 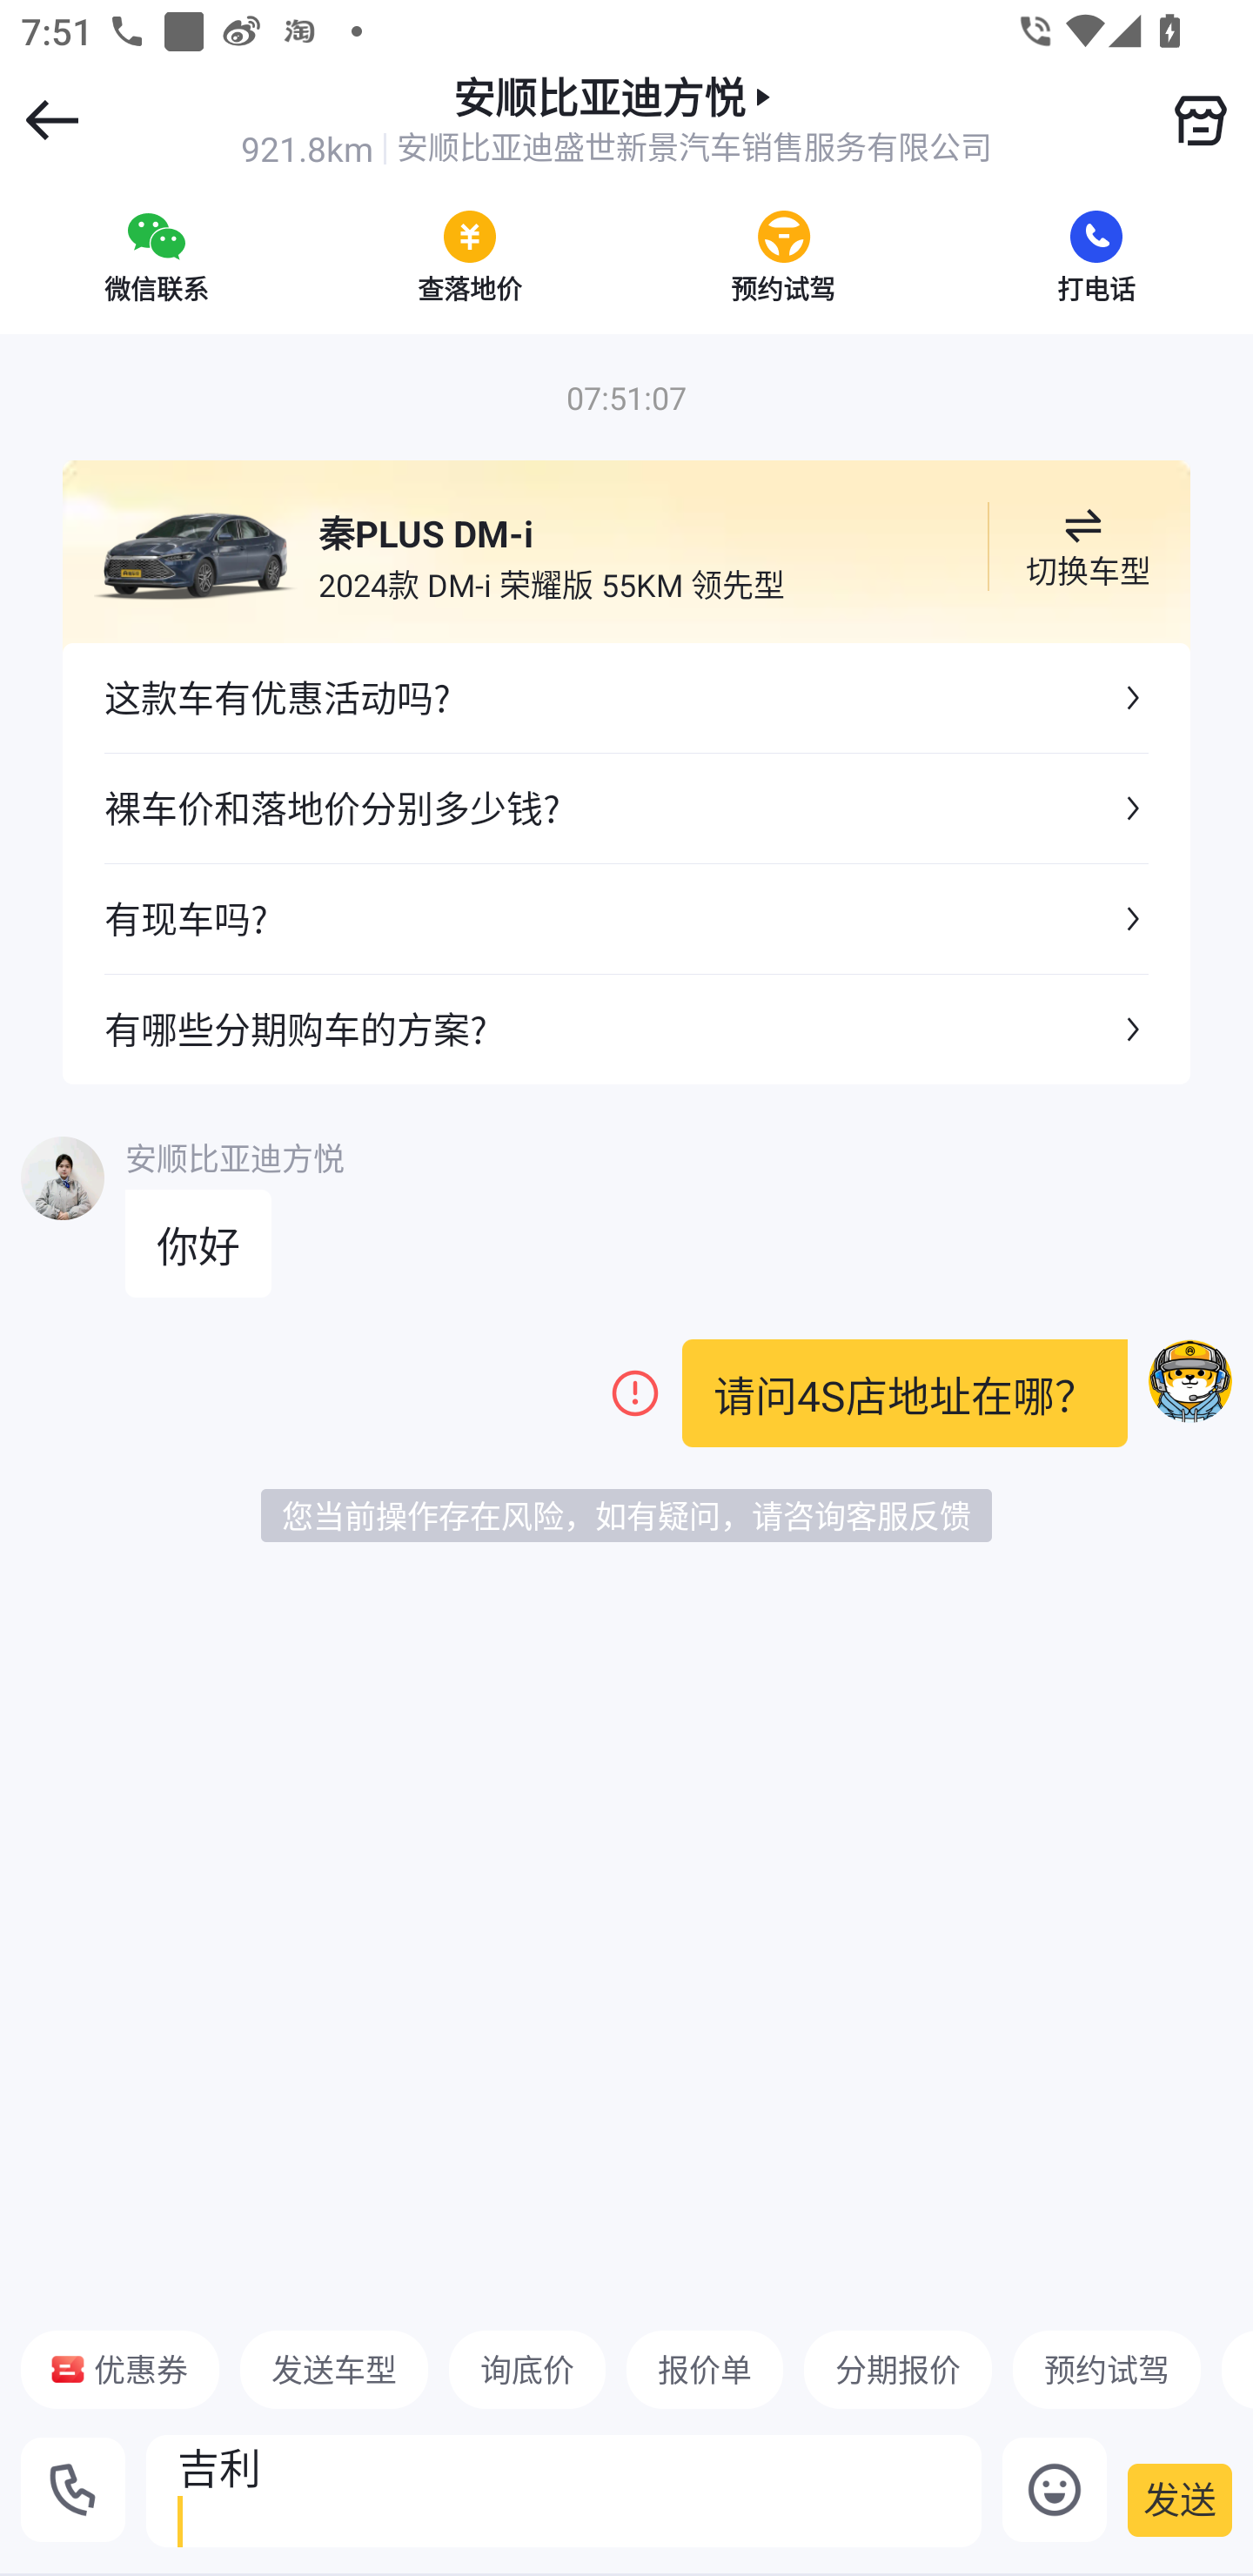 What do you see at coordinates (564, 2491) in the screenshot?
I see `吉利
` at bounding box center [564, 2491].